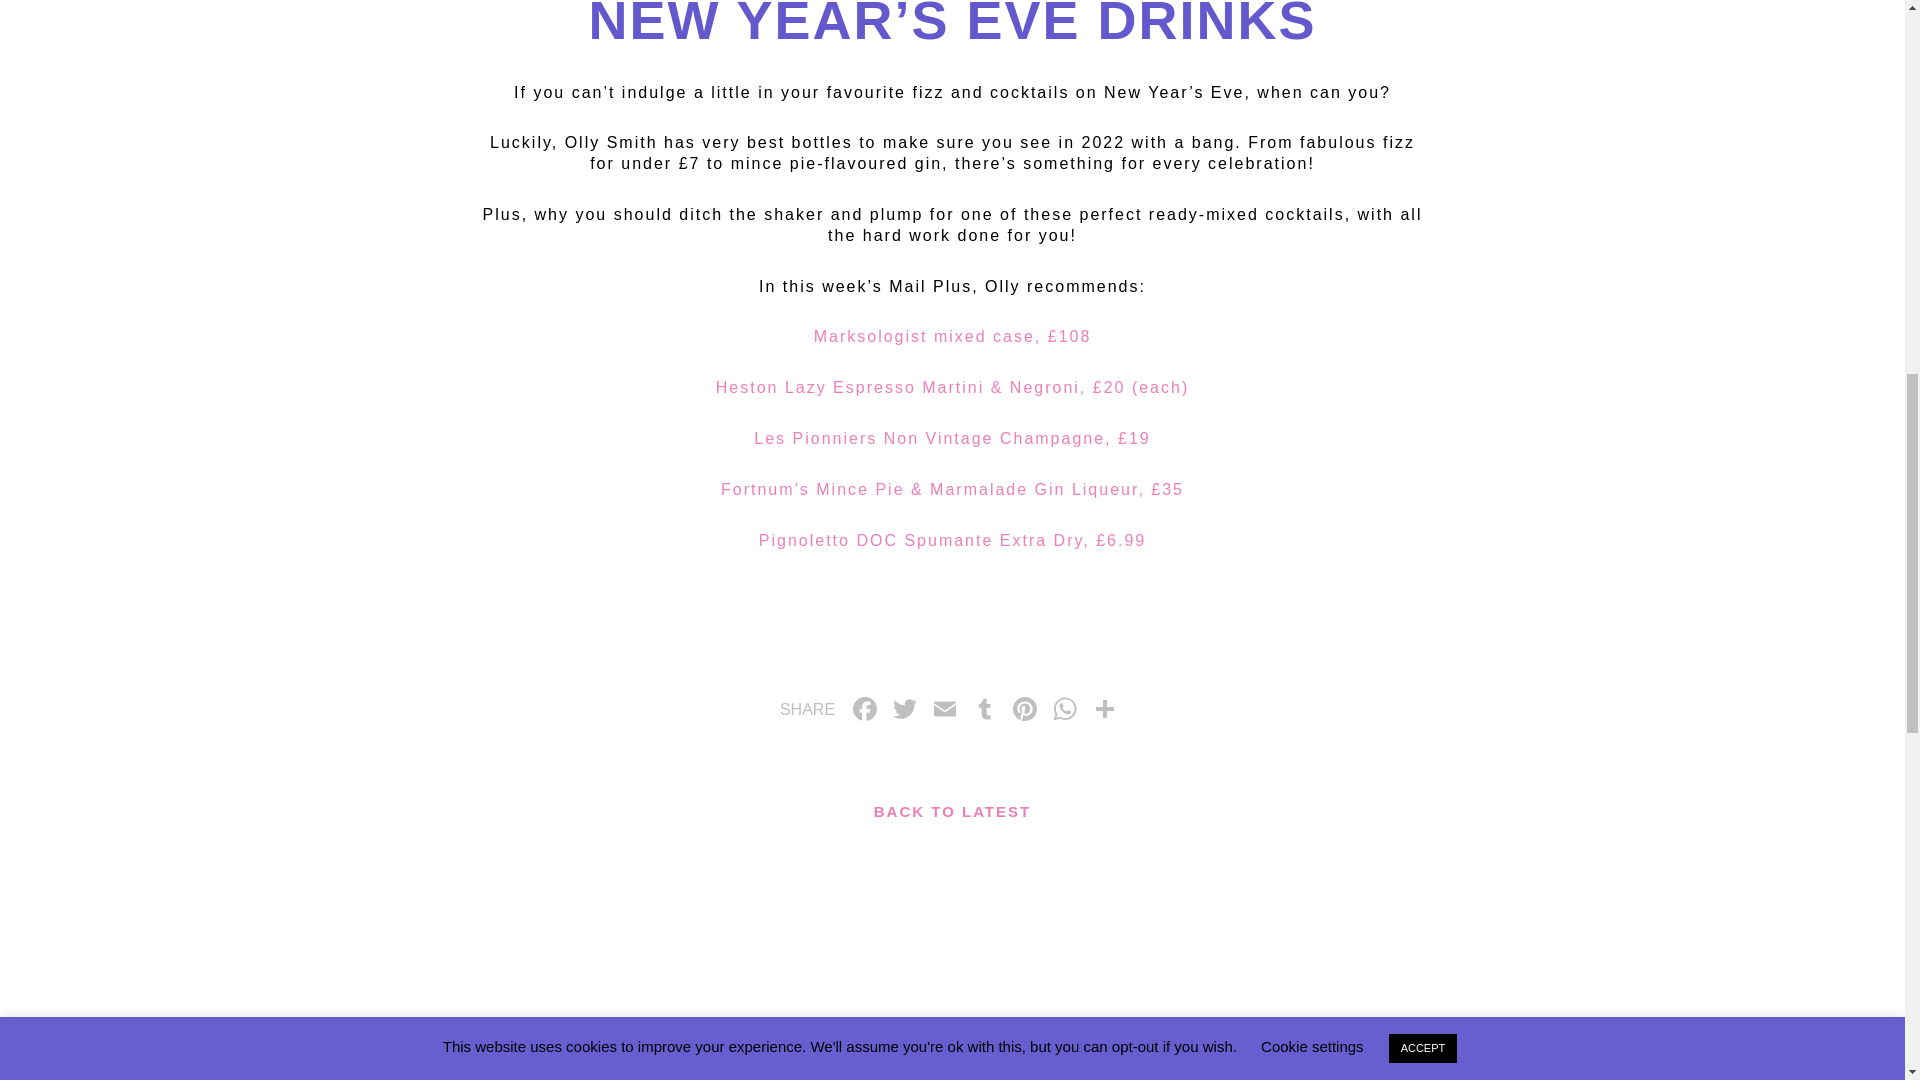  I want to click on Pinterest, so click(1024, 712).